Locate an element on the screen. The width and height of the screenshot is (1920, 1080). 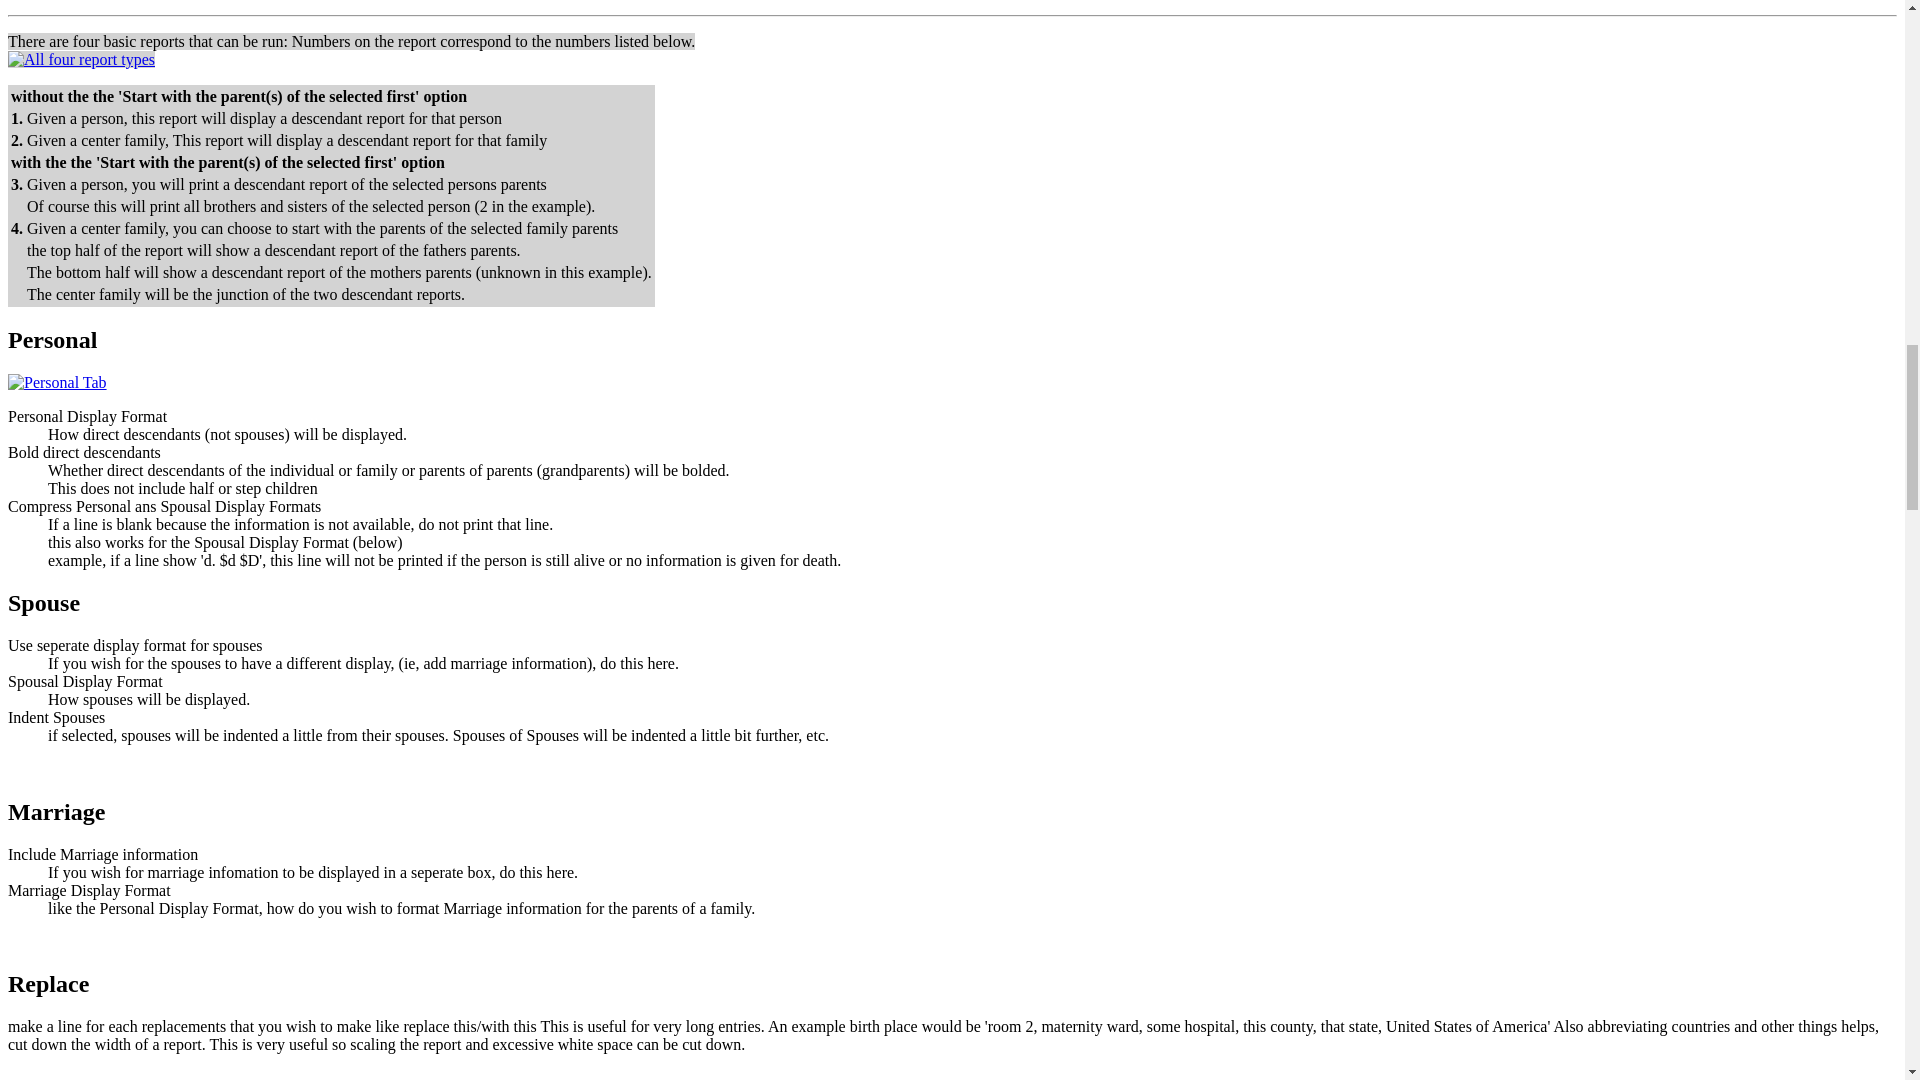
All four report types is located at coordinates (81, 59).